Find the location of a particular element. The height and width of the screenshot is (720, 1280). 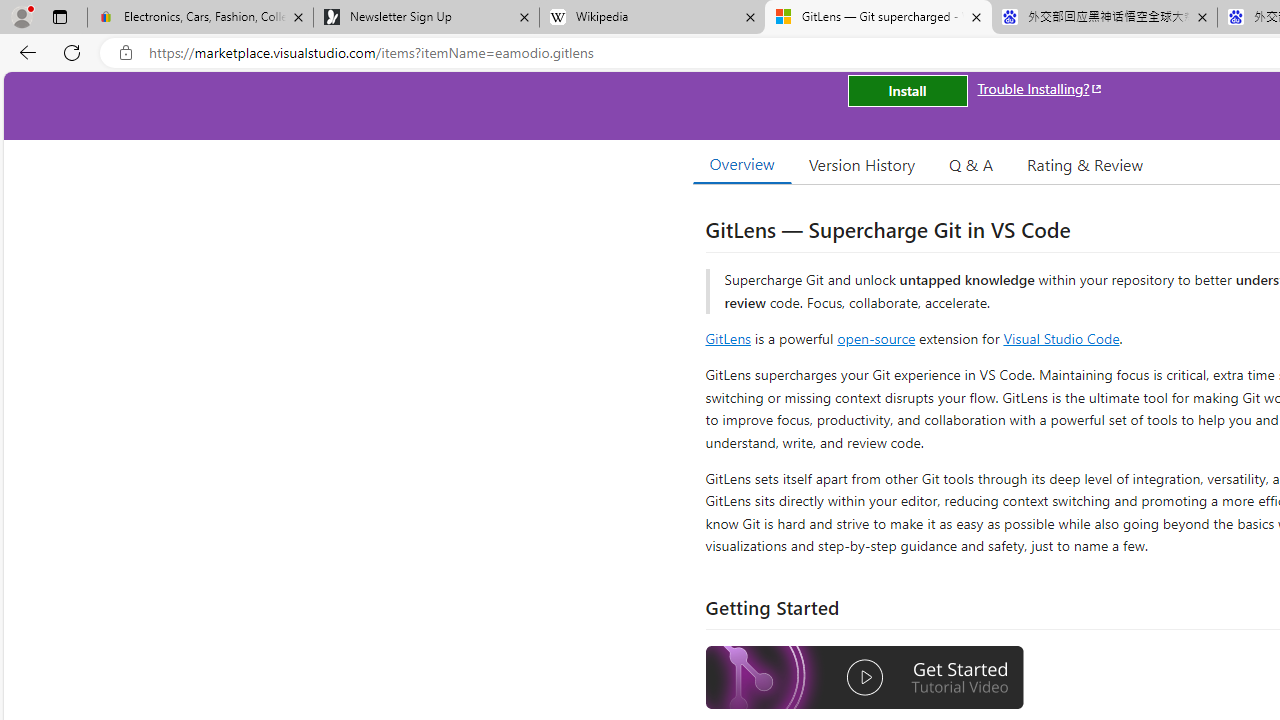

Watch the GitLens Getting Started video is located at coordinates (865, 680).